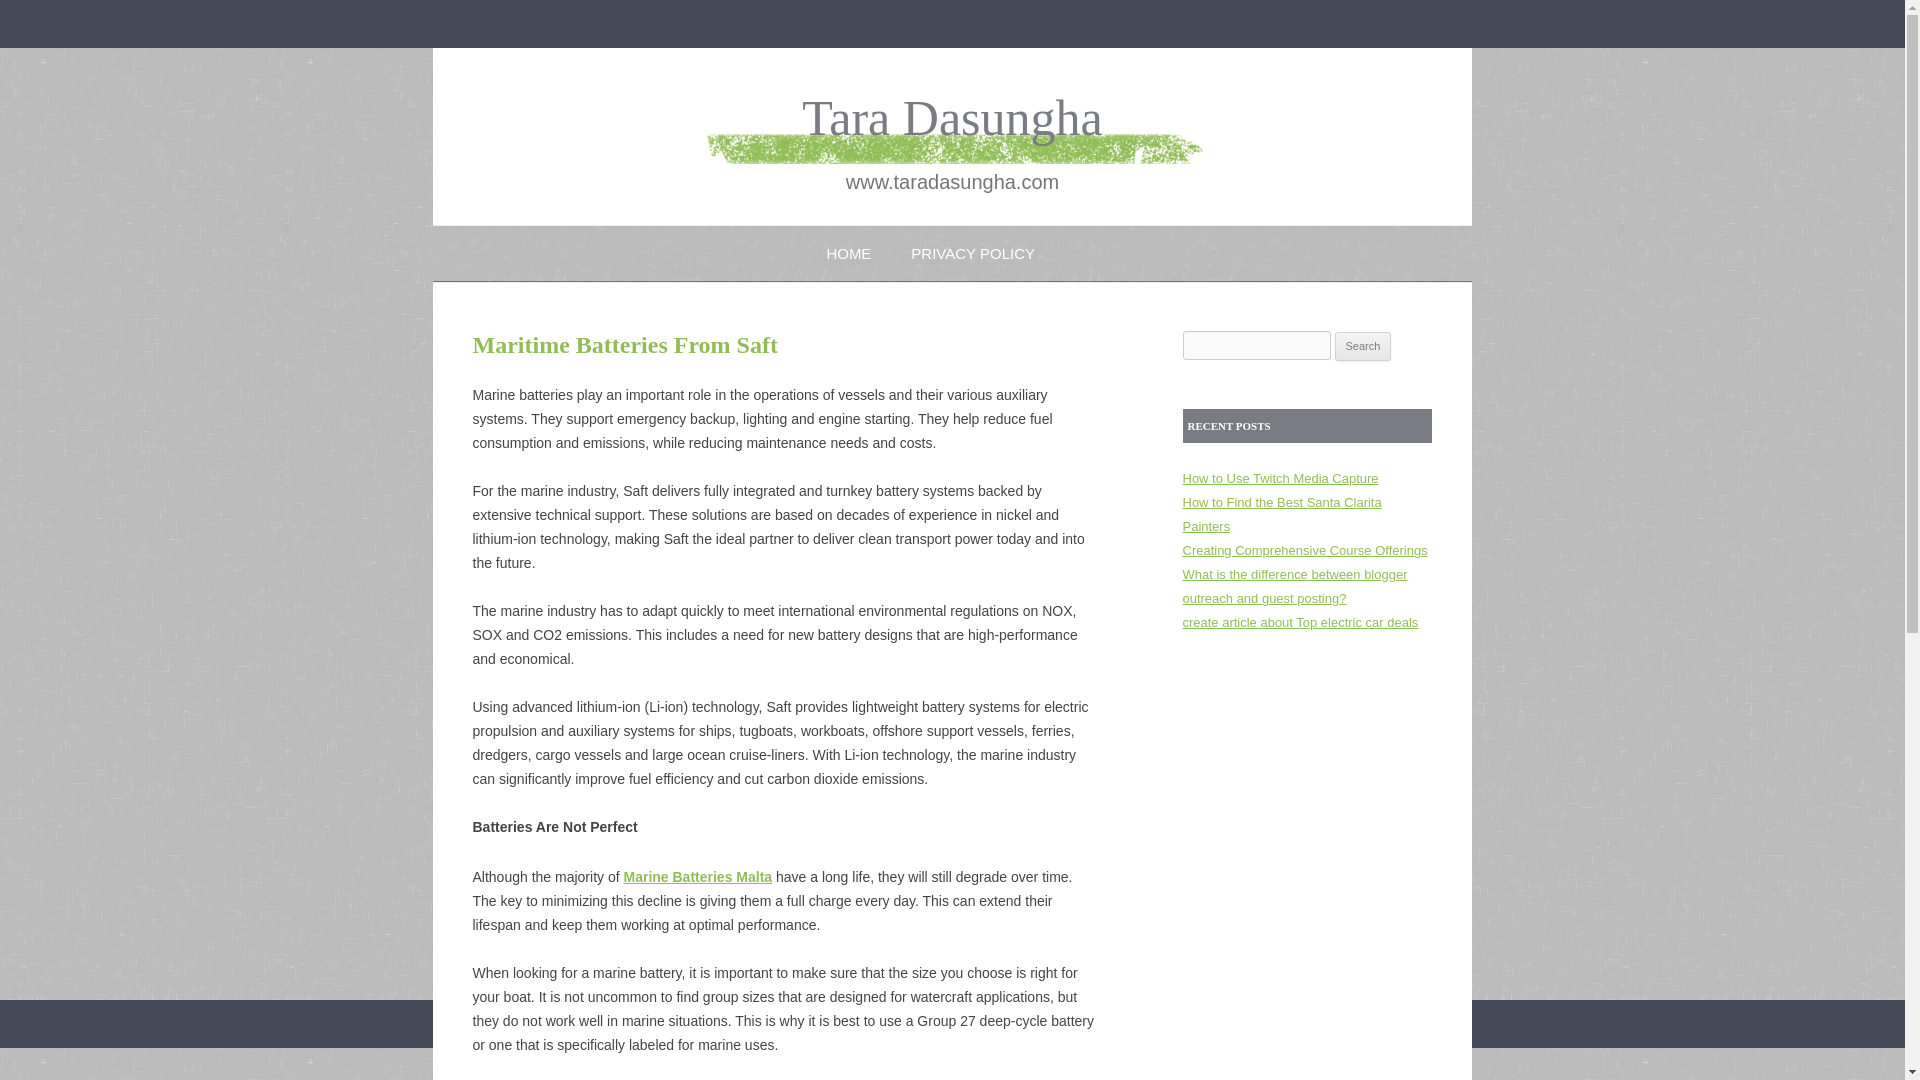  I want to click on create article about Top electric car deals, so click(1300, 622).